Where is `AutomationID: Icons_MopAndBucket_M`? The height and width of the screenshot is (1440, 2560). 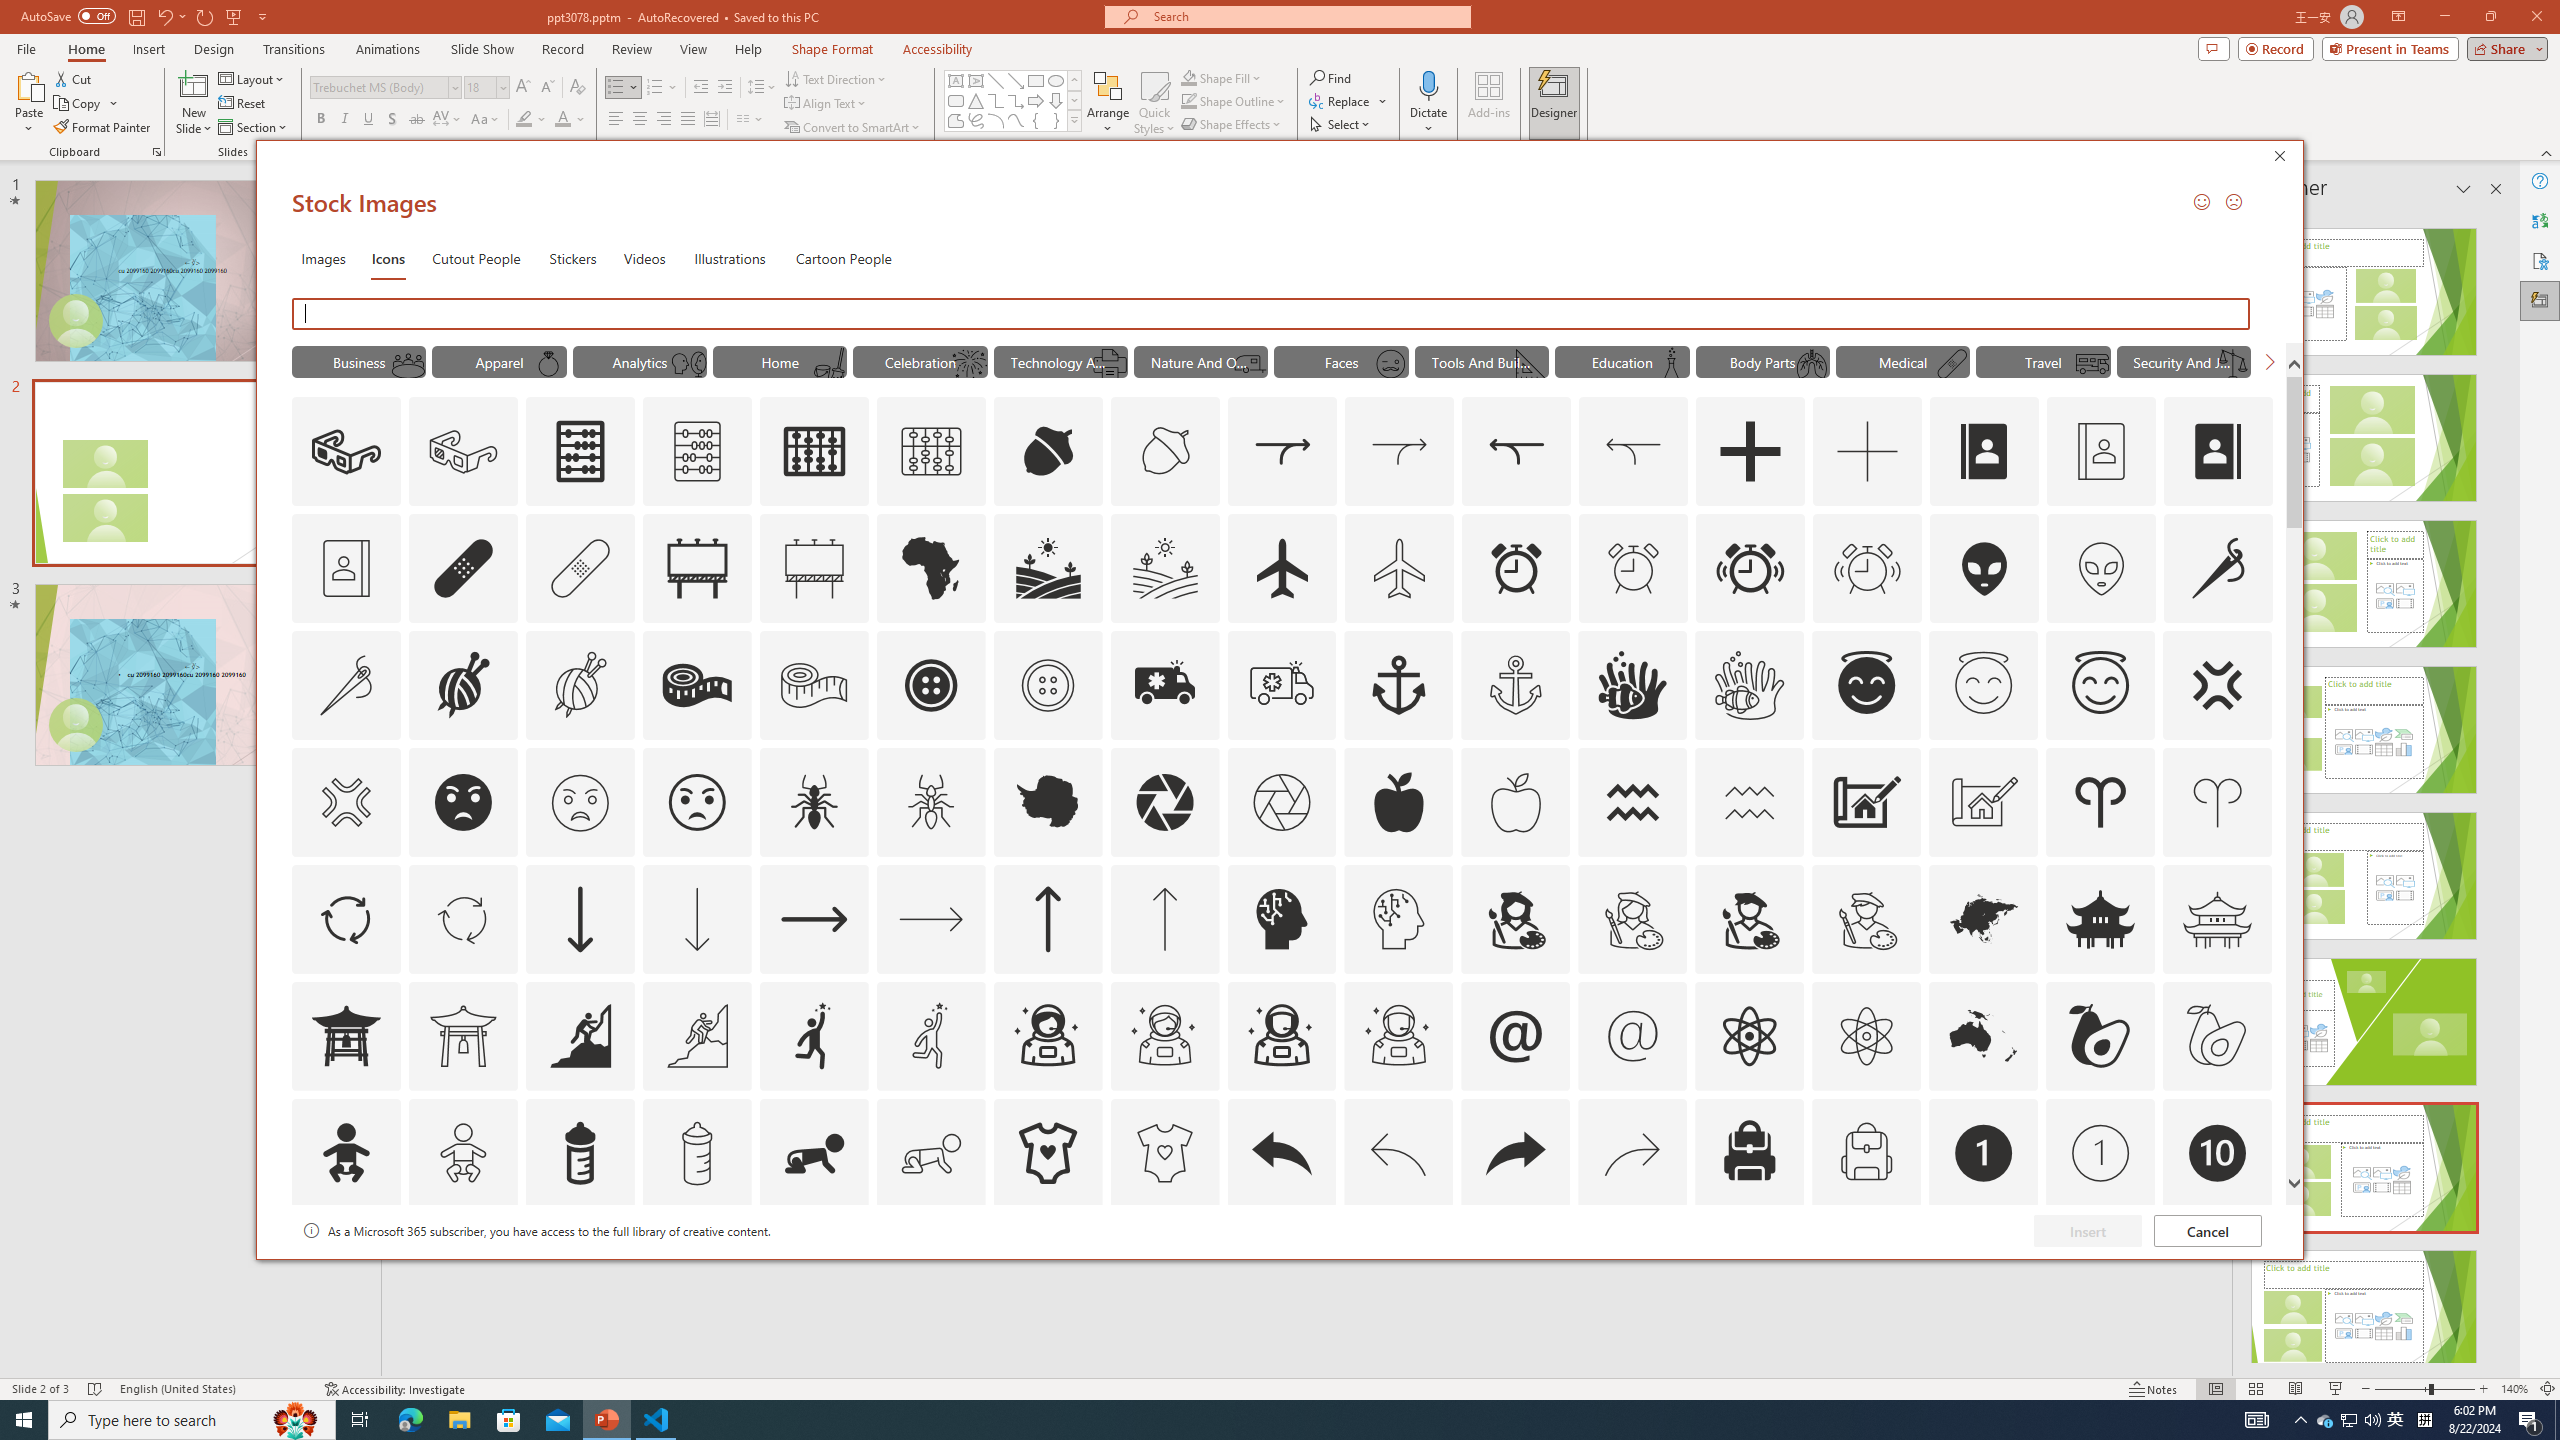 AutomationID: Icons_MopAndBucket_M is located at coordinates (829, 363).